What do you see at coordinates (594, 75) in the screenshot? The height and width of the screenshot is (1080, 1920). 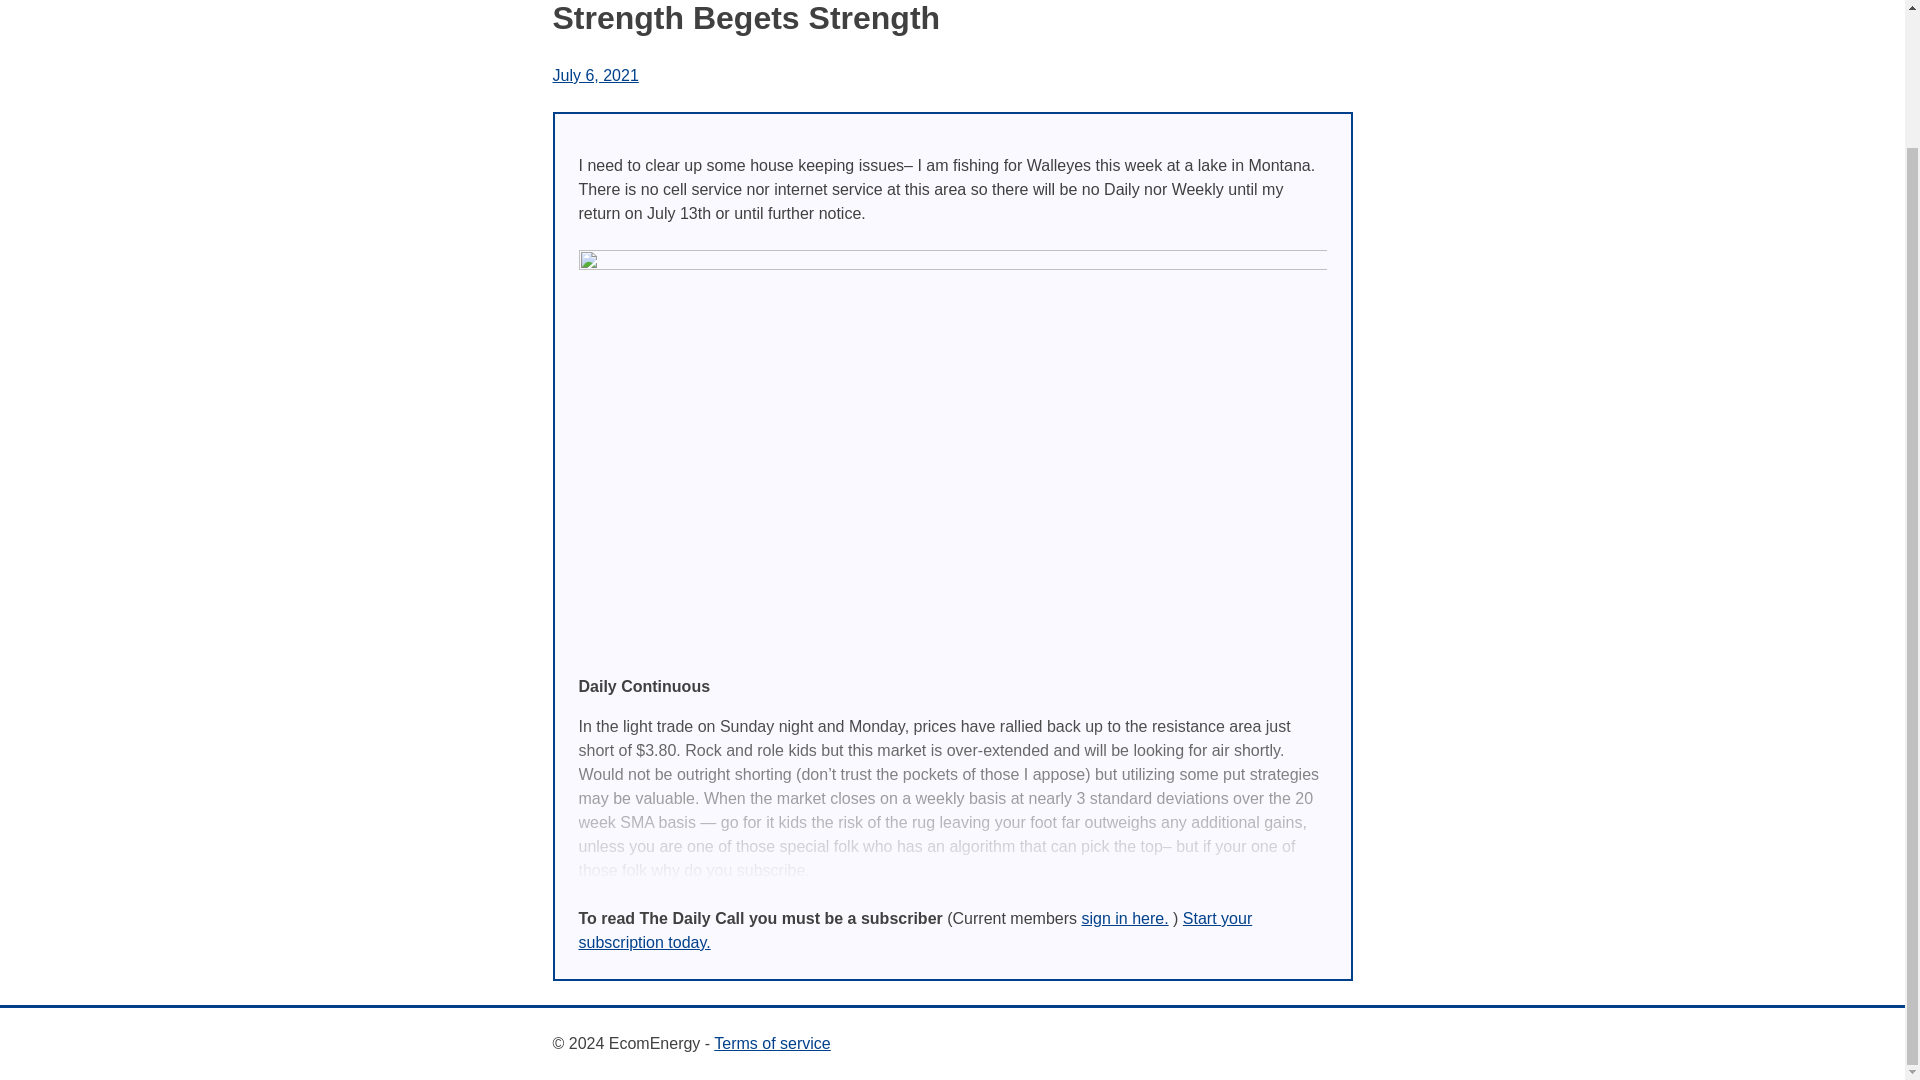 I see `July 6, 2021` at bounding box center [594, 75].